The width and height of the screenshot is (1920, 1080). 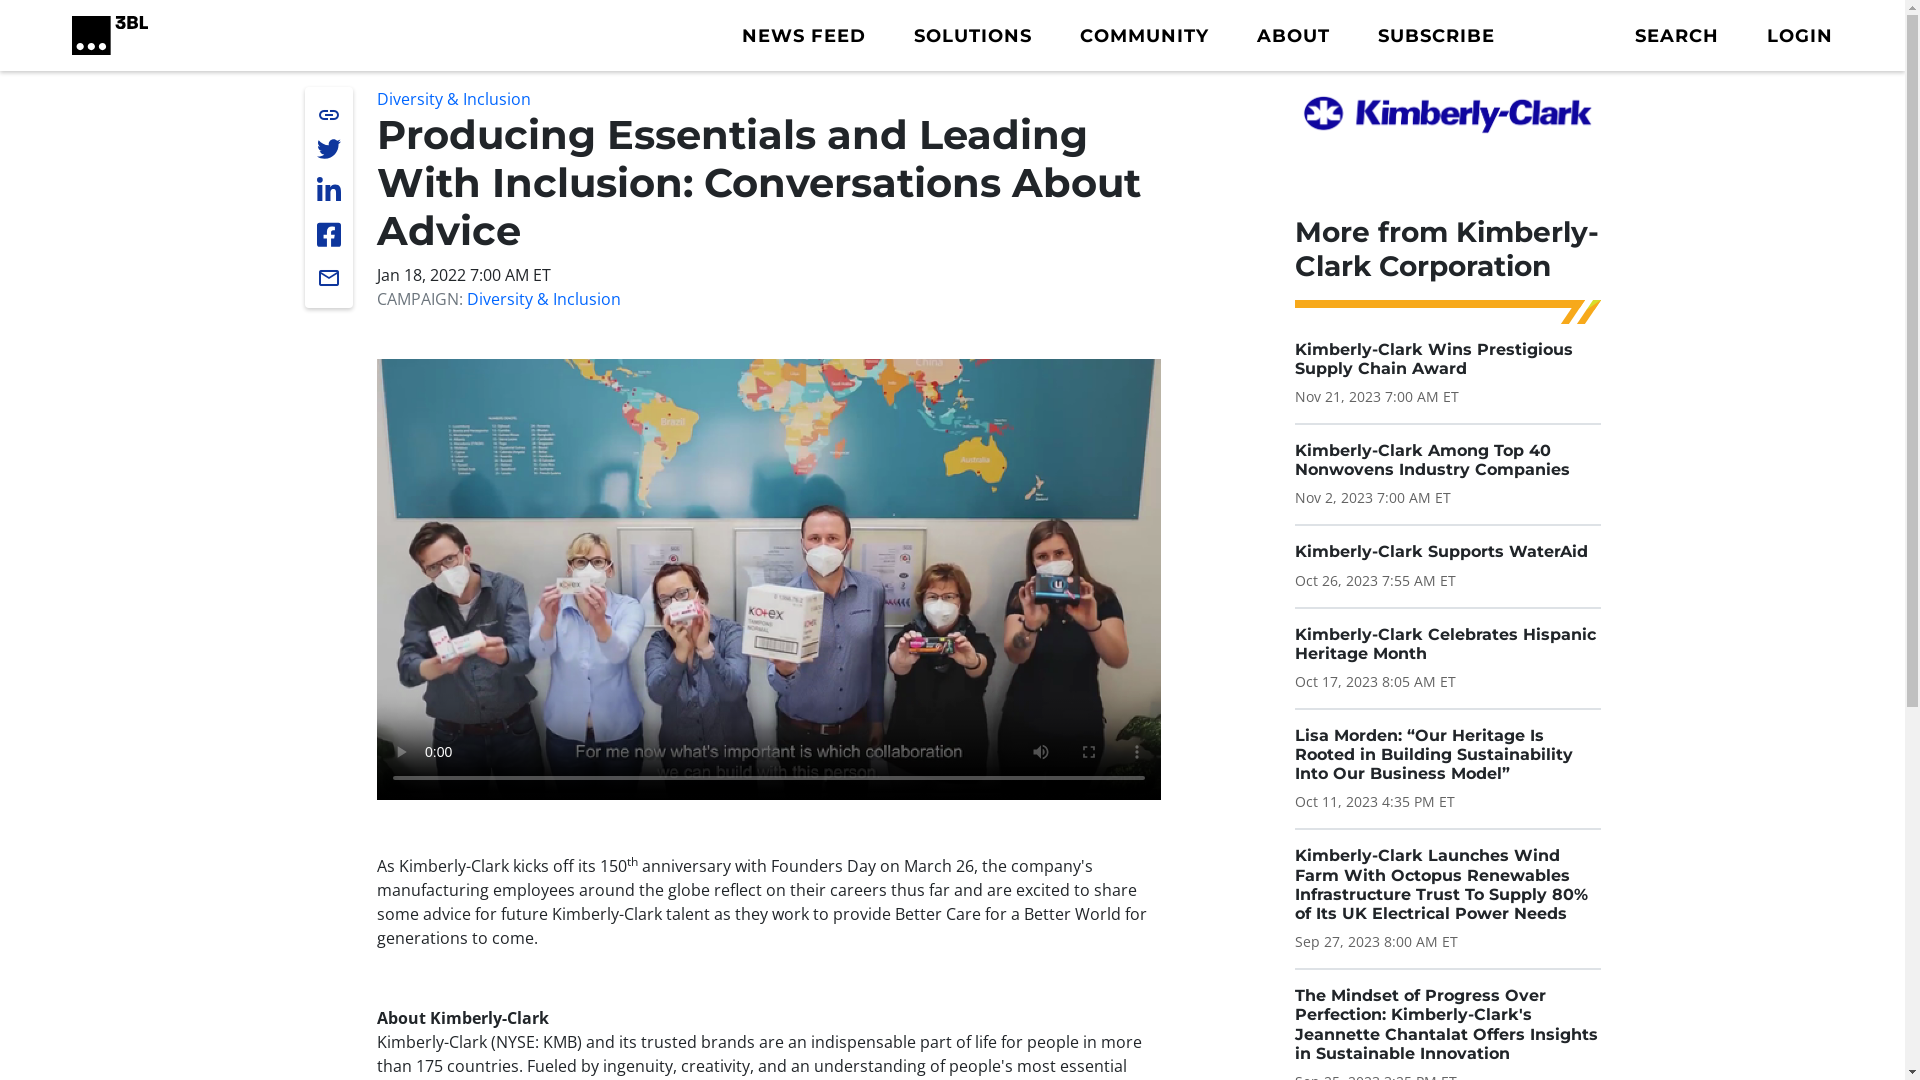 I want to click on SOLUTIONS, so click(x=973, y=35).